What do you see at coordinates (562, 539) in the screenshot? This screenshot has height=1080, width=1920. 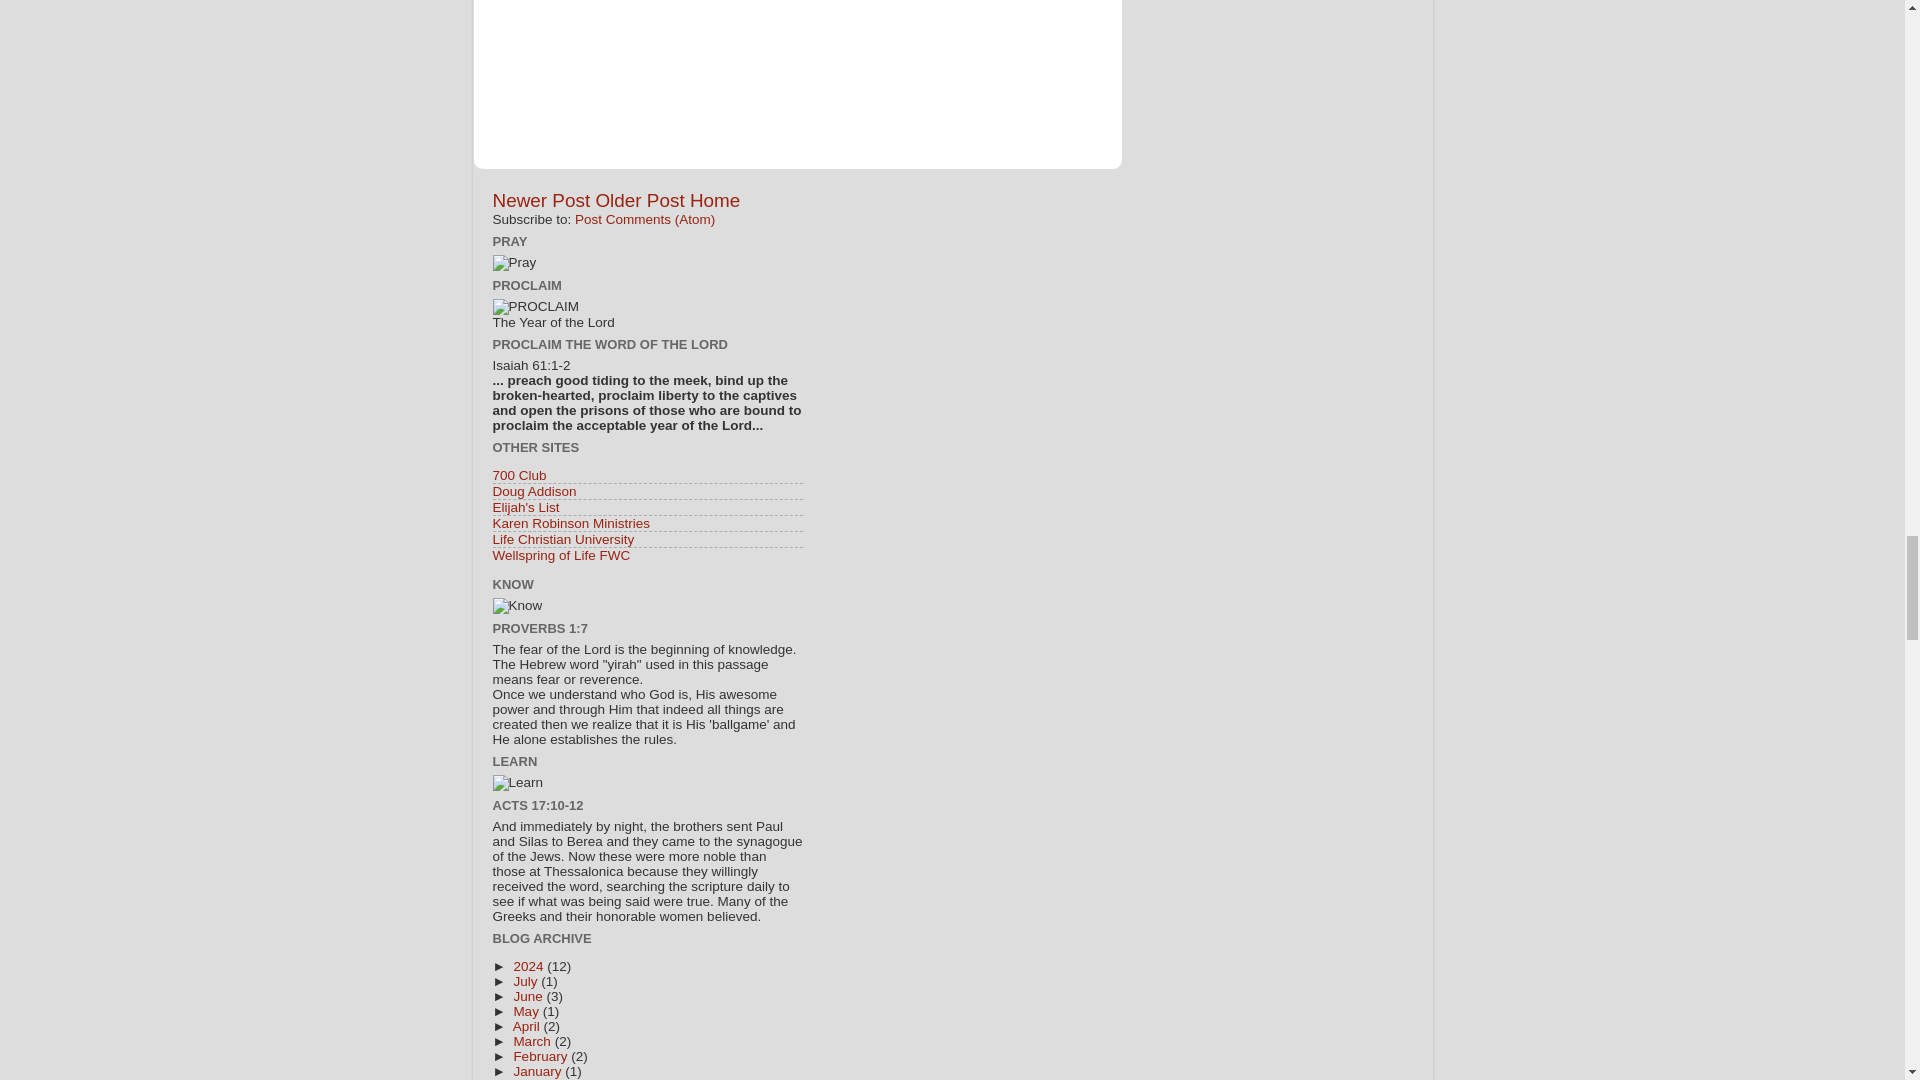 I see `Life Christian University` at bounding box center [562, 539].